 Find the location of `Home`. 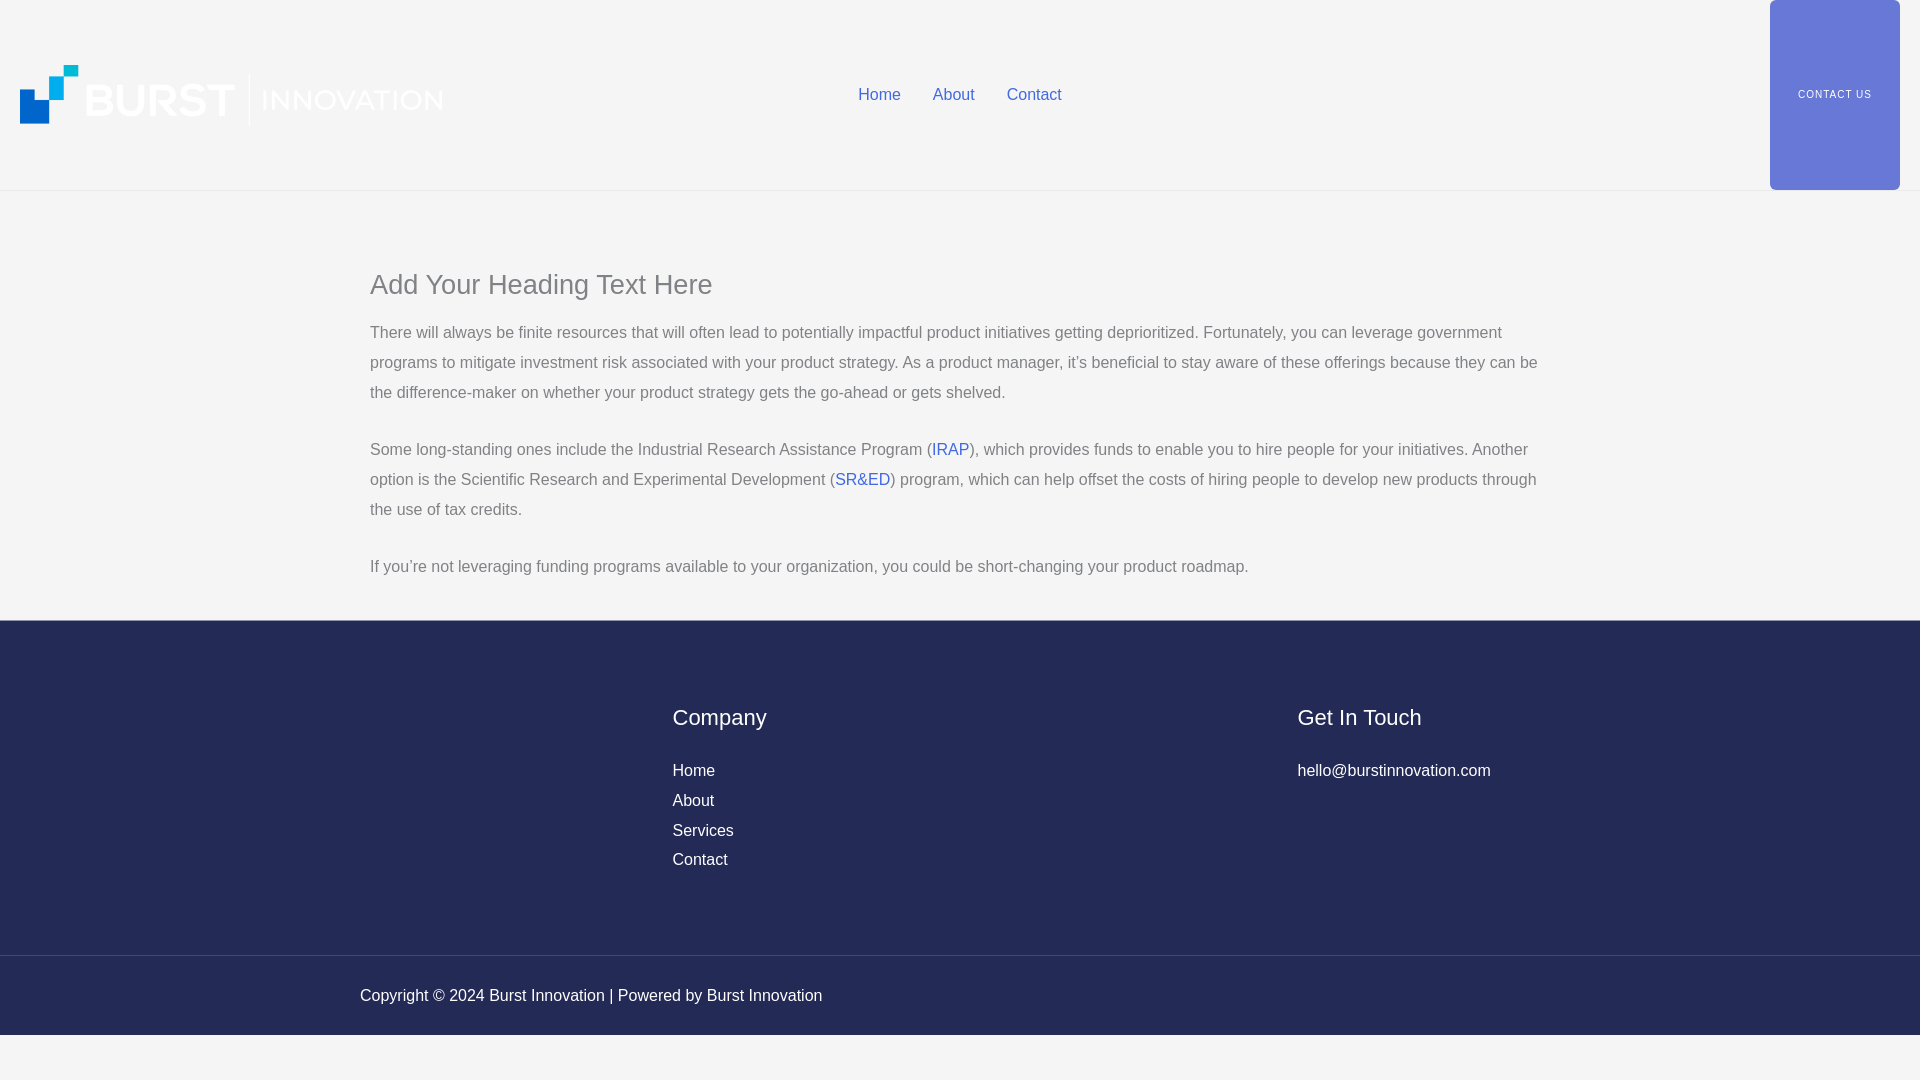

Home is located at coordinates (693, 770).